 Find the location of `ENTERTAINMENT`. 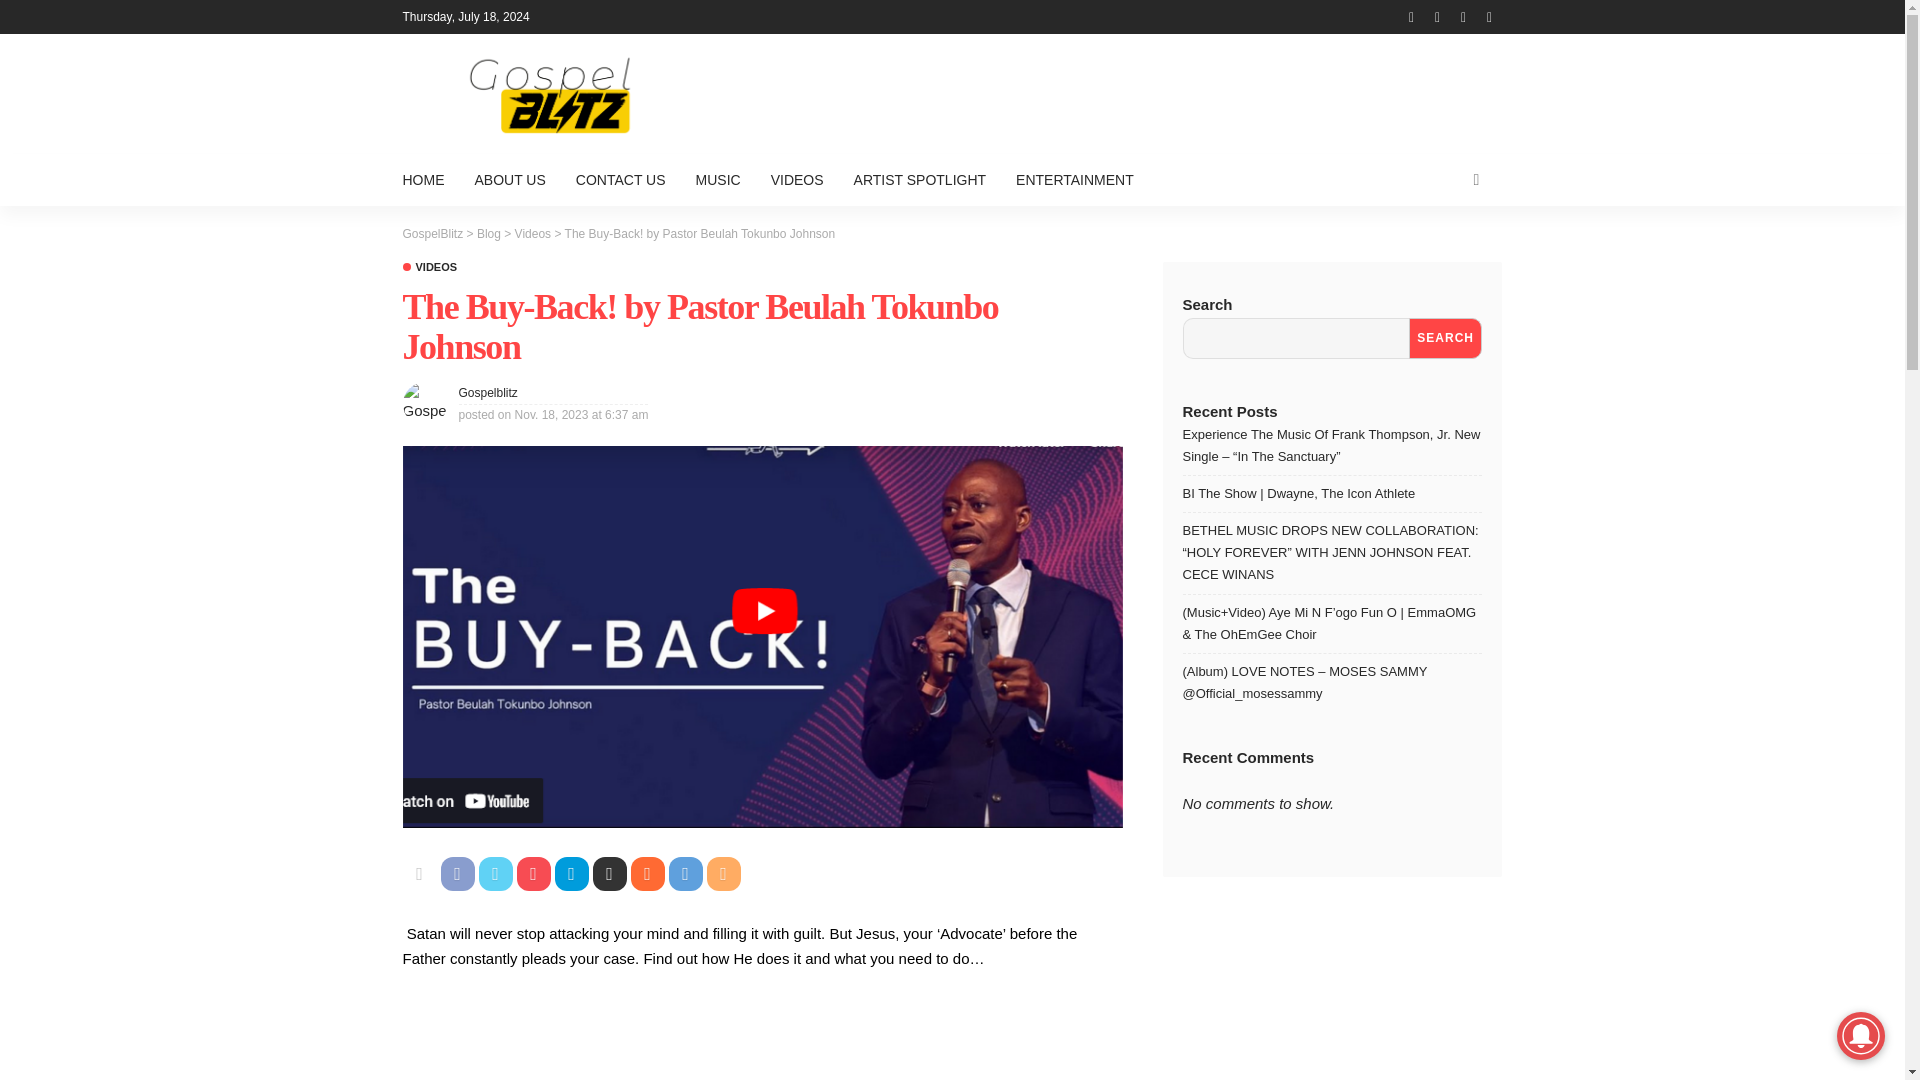

ENTERTAINMENT is located at coordinates (1074, 180).